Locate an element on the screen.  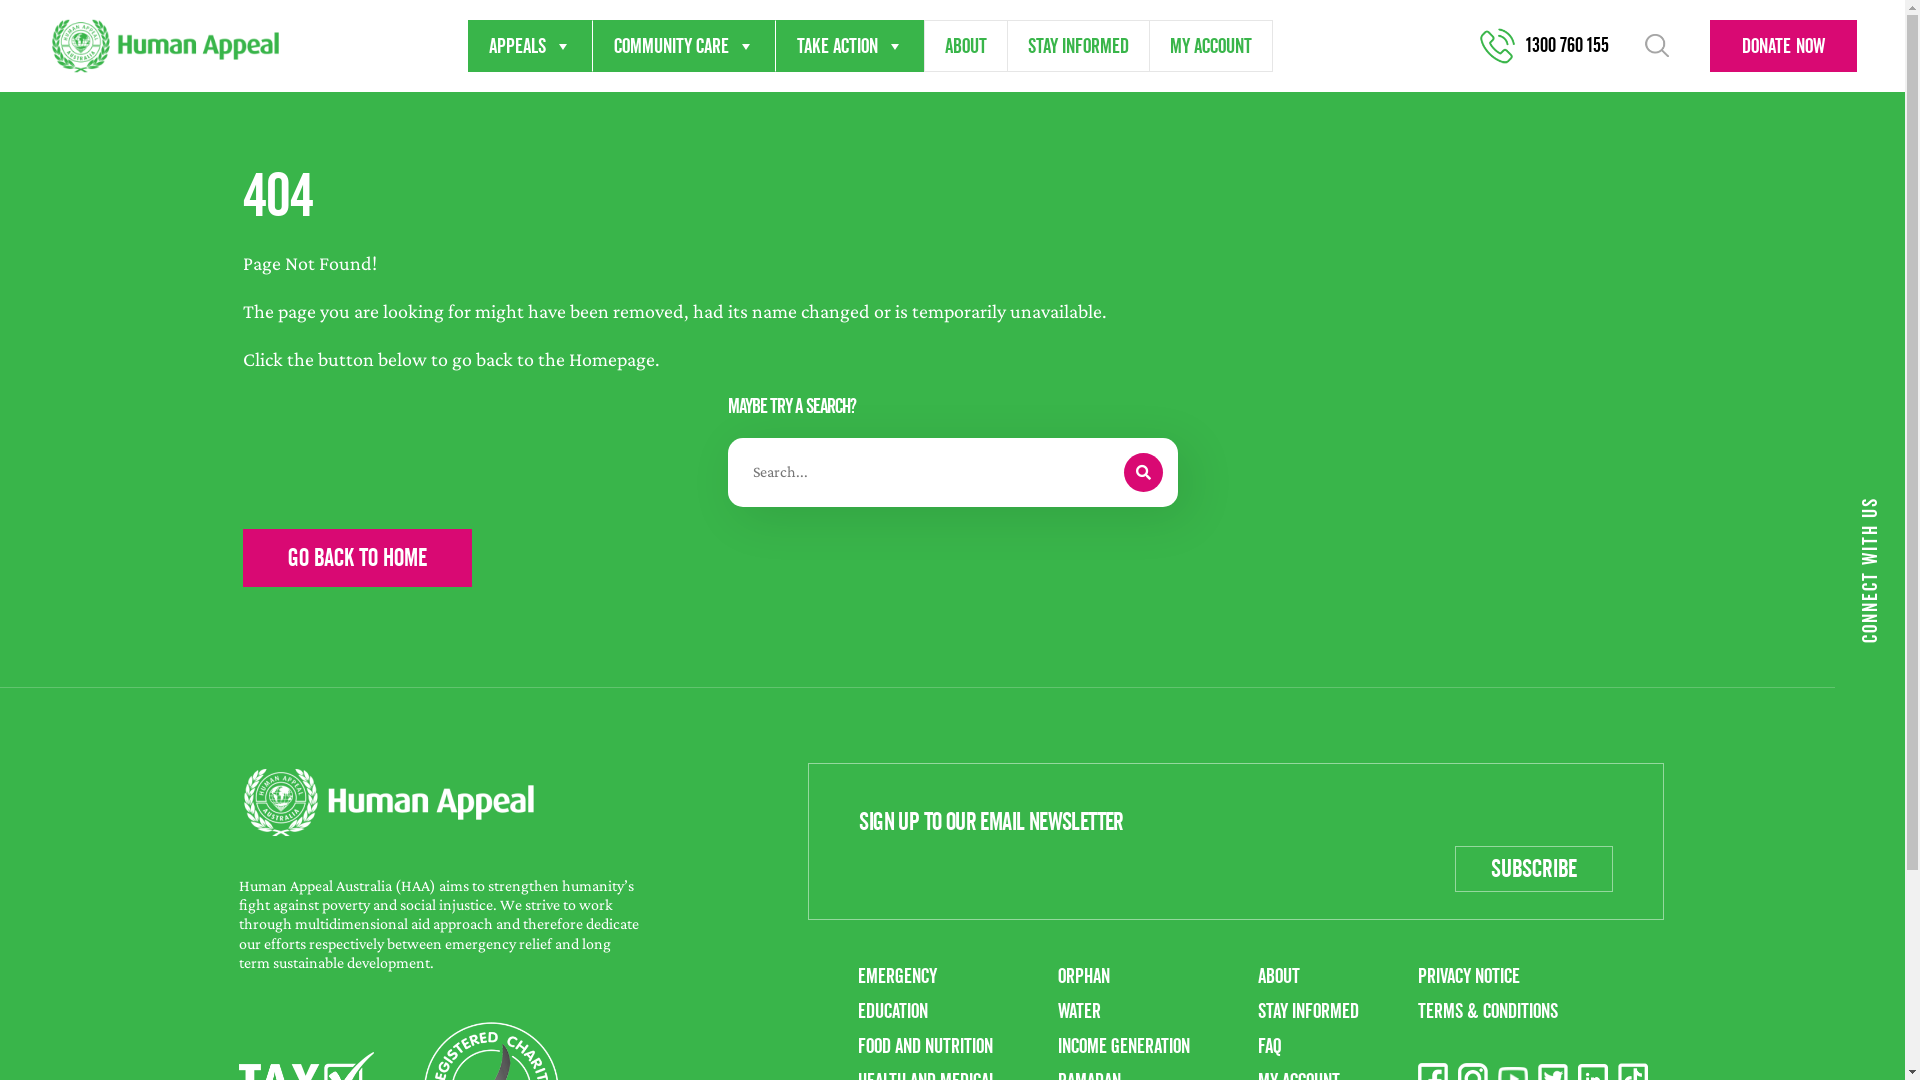
SUBSCRIBE is located at coordinates (1534, 869).